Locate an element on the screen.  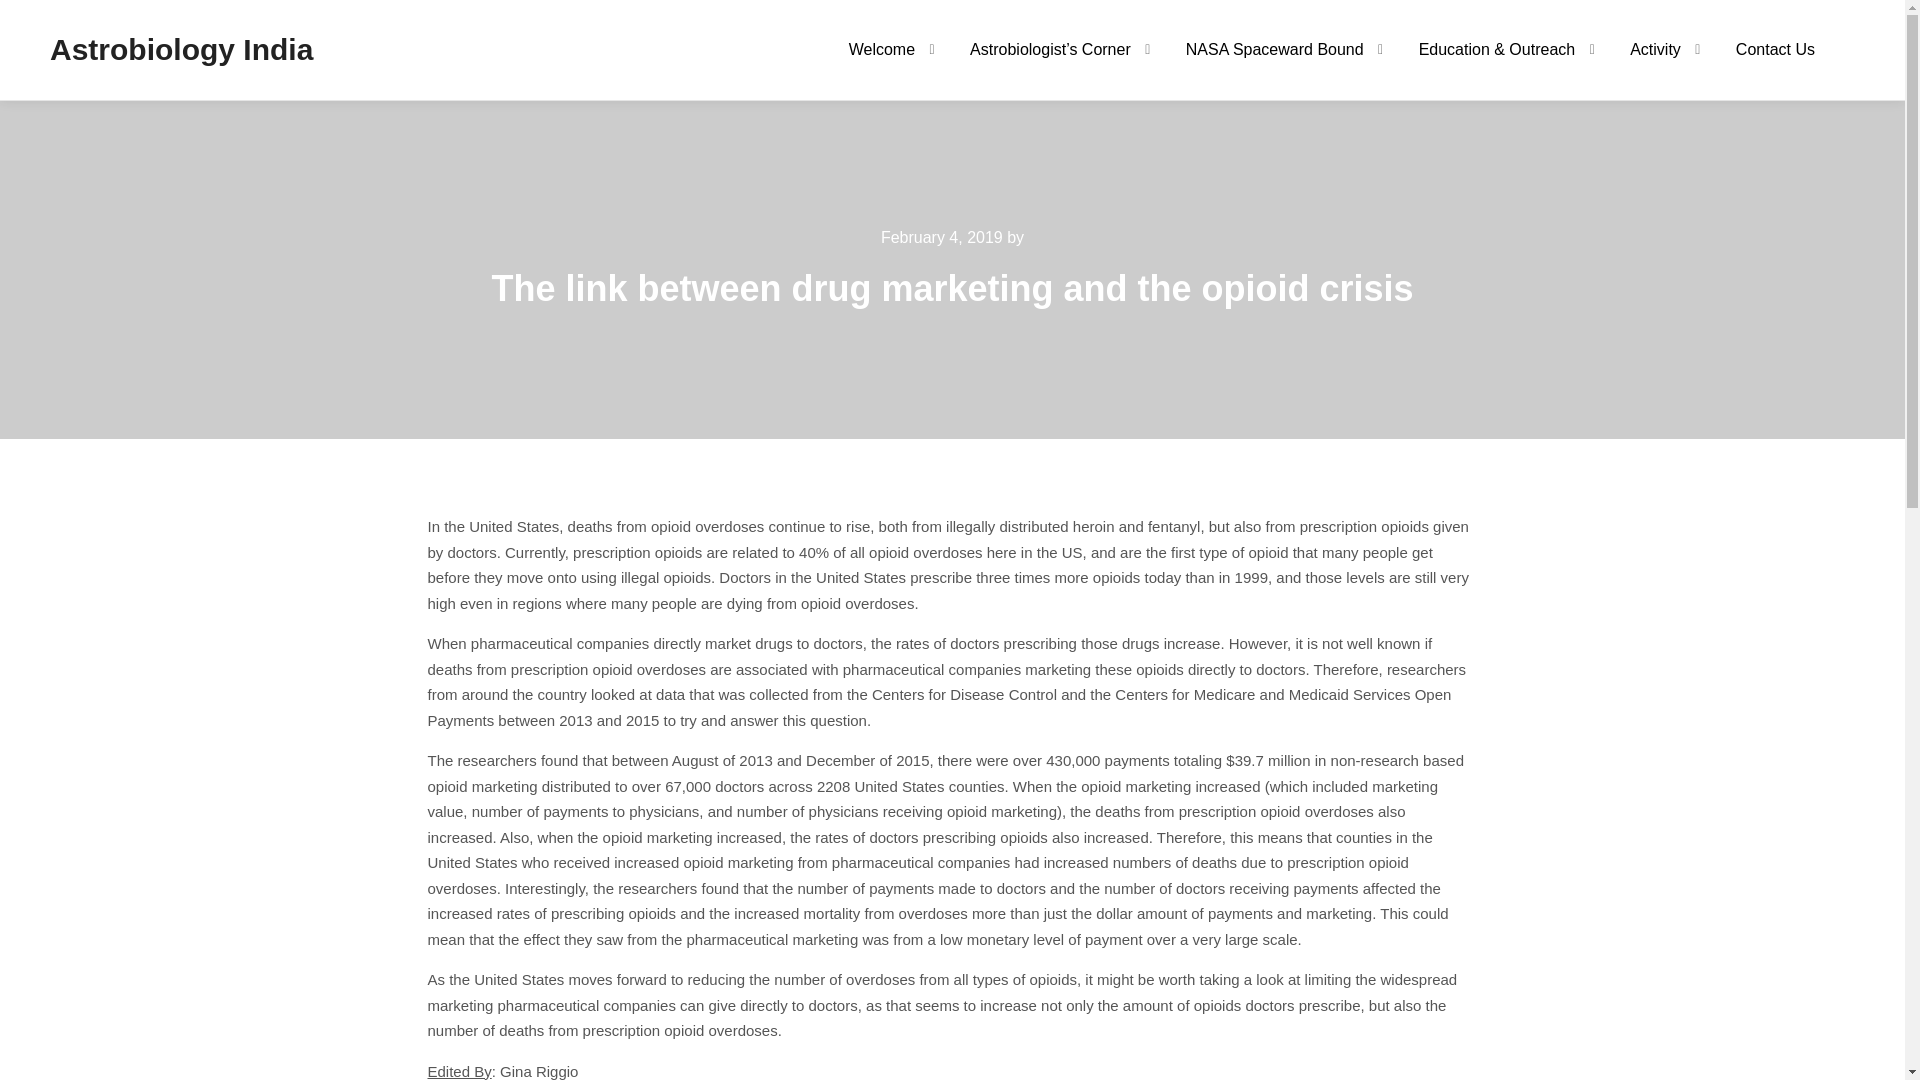
Welcome is located at coordinates (871, 50).